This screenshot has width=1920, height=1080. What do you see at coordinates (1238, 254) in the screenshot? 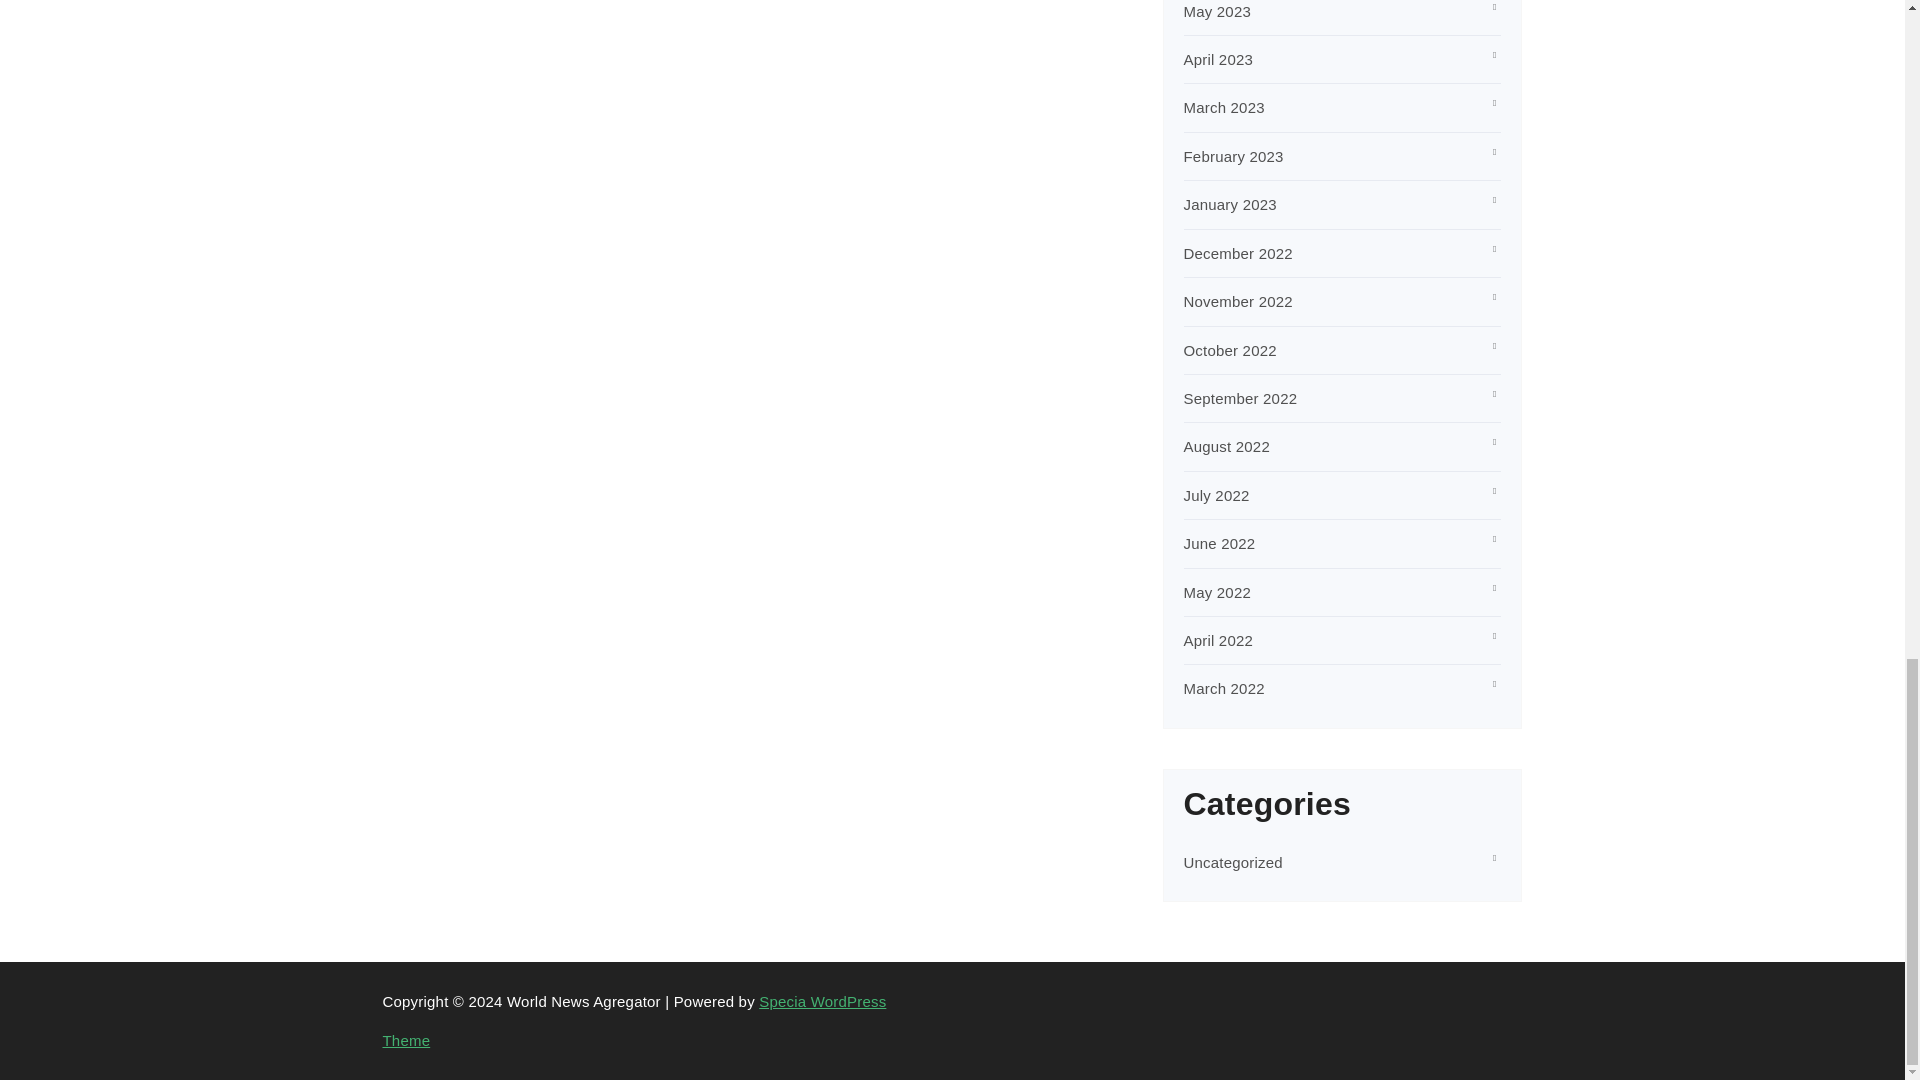
I see `December 2022` at bounding box center [1238, 254].